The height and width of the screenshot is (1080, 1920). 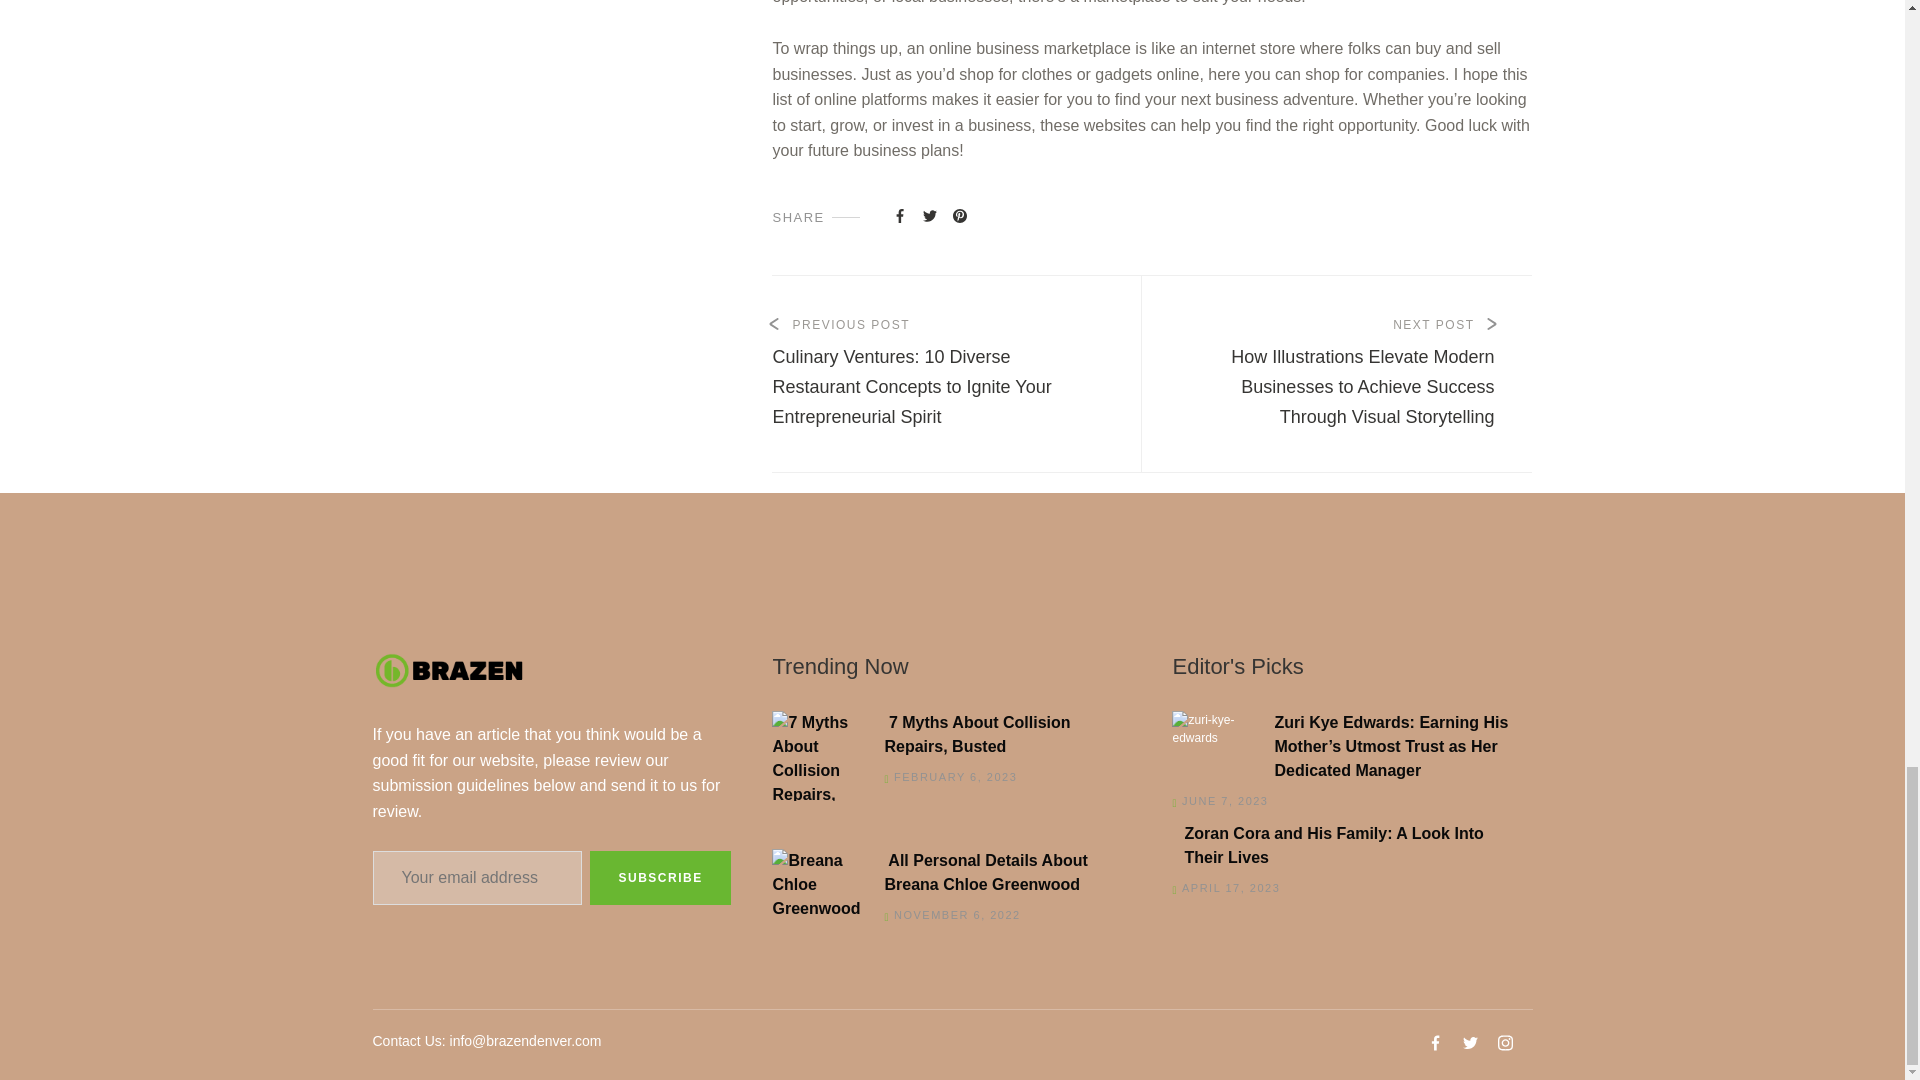 I want to click on Best places to find businesses for sale near, so click(x=930, y=214).